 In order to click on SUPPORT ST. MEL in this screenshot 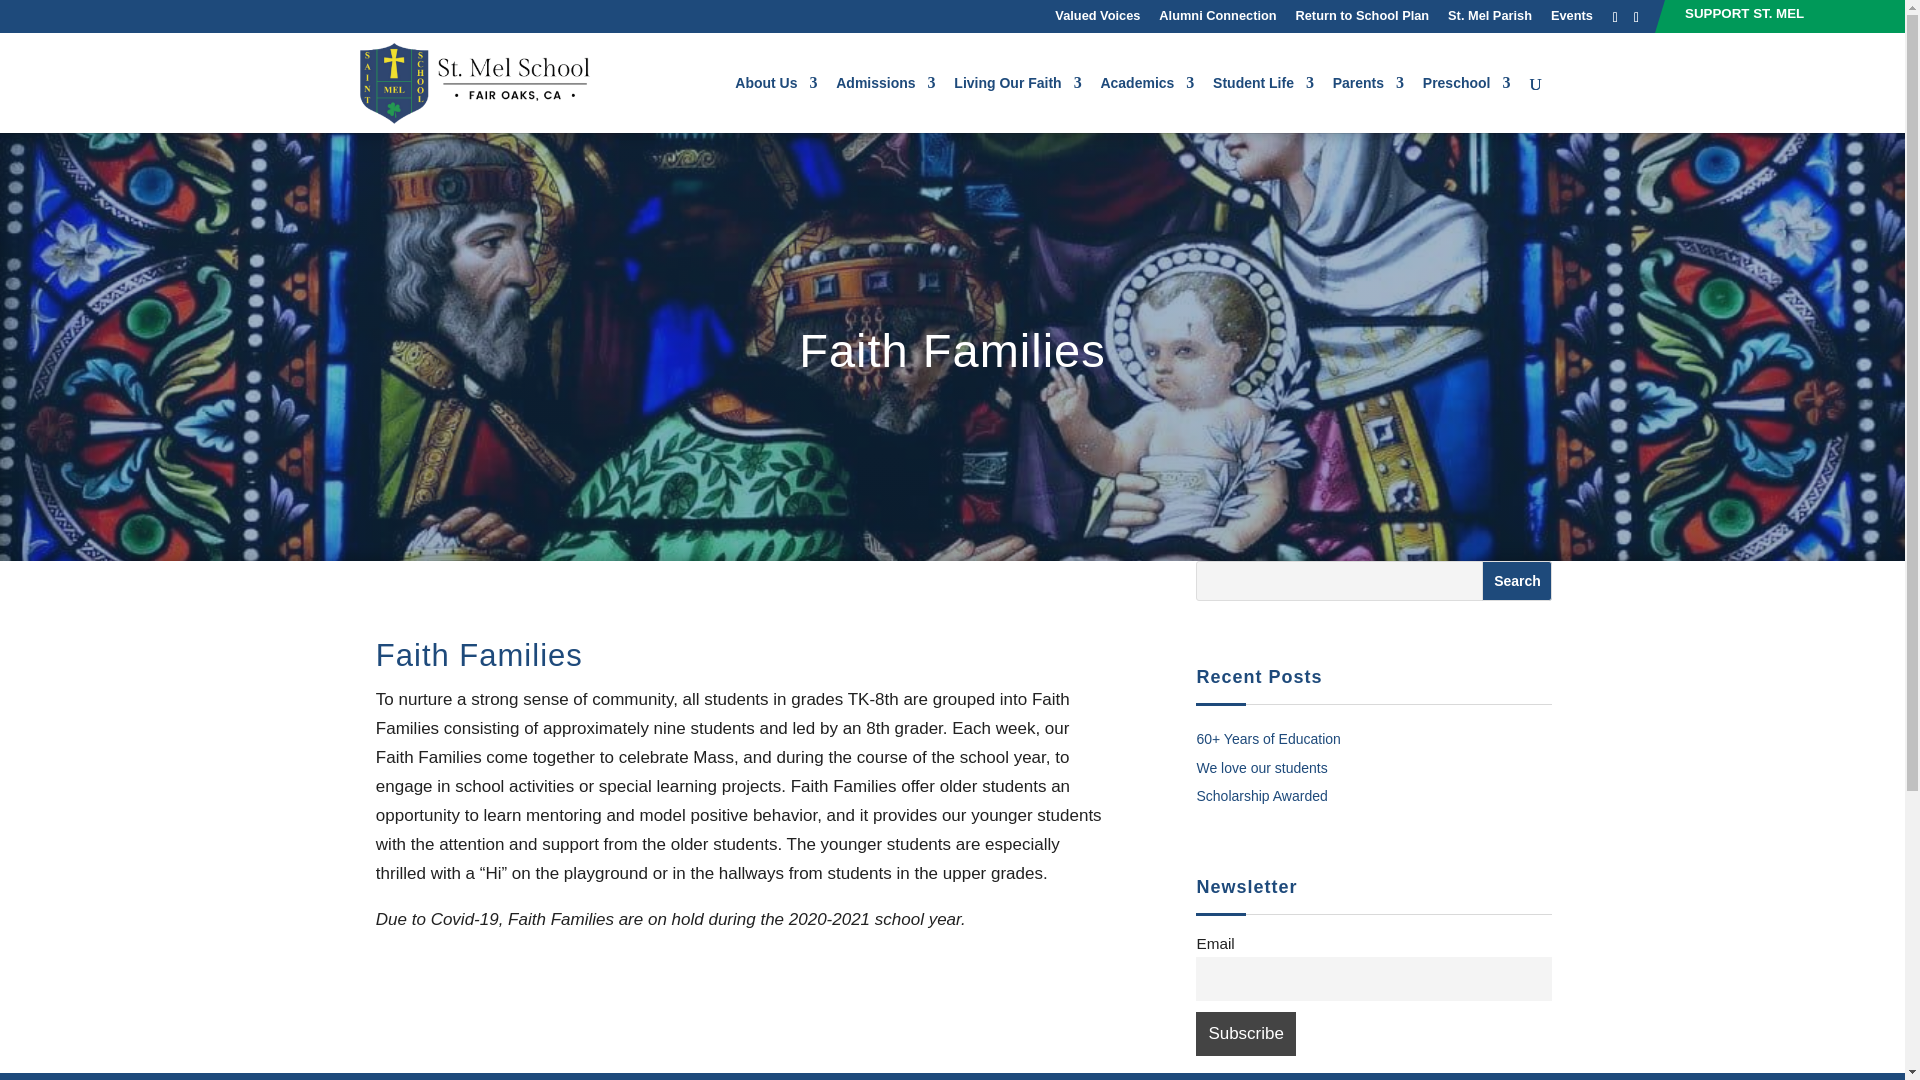, I will do `click(1744, 13)`.